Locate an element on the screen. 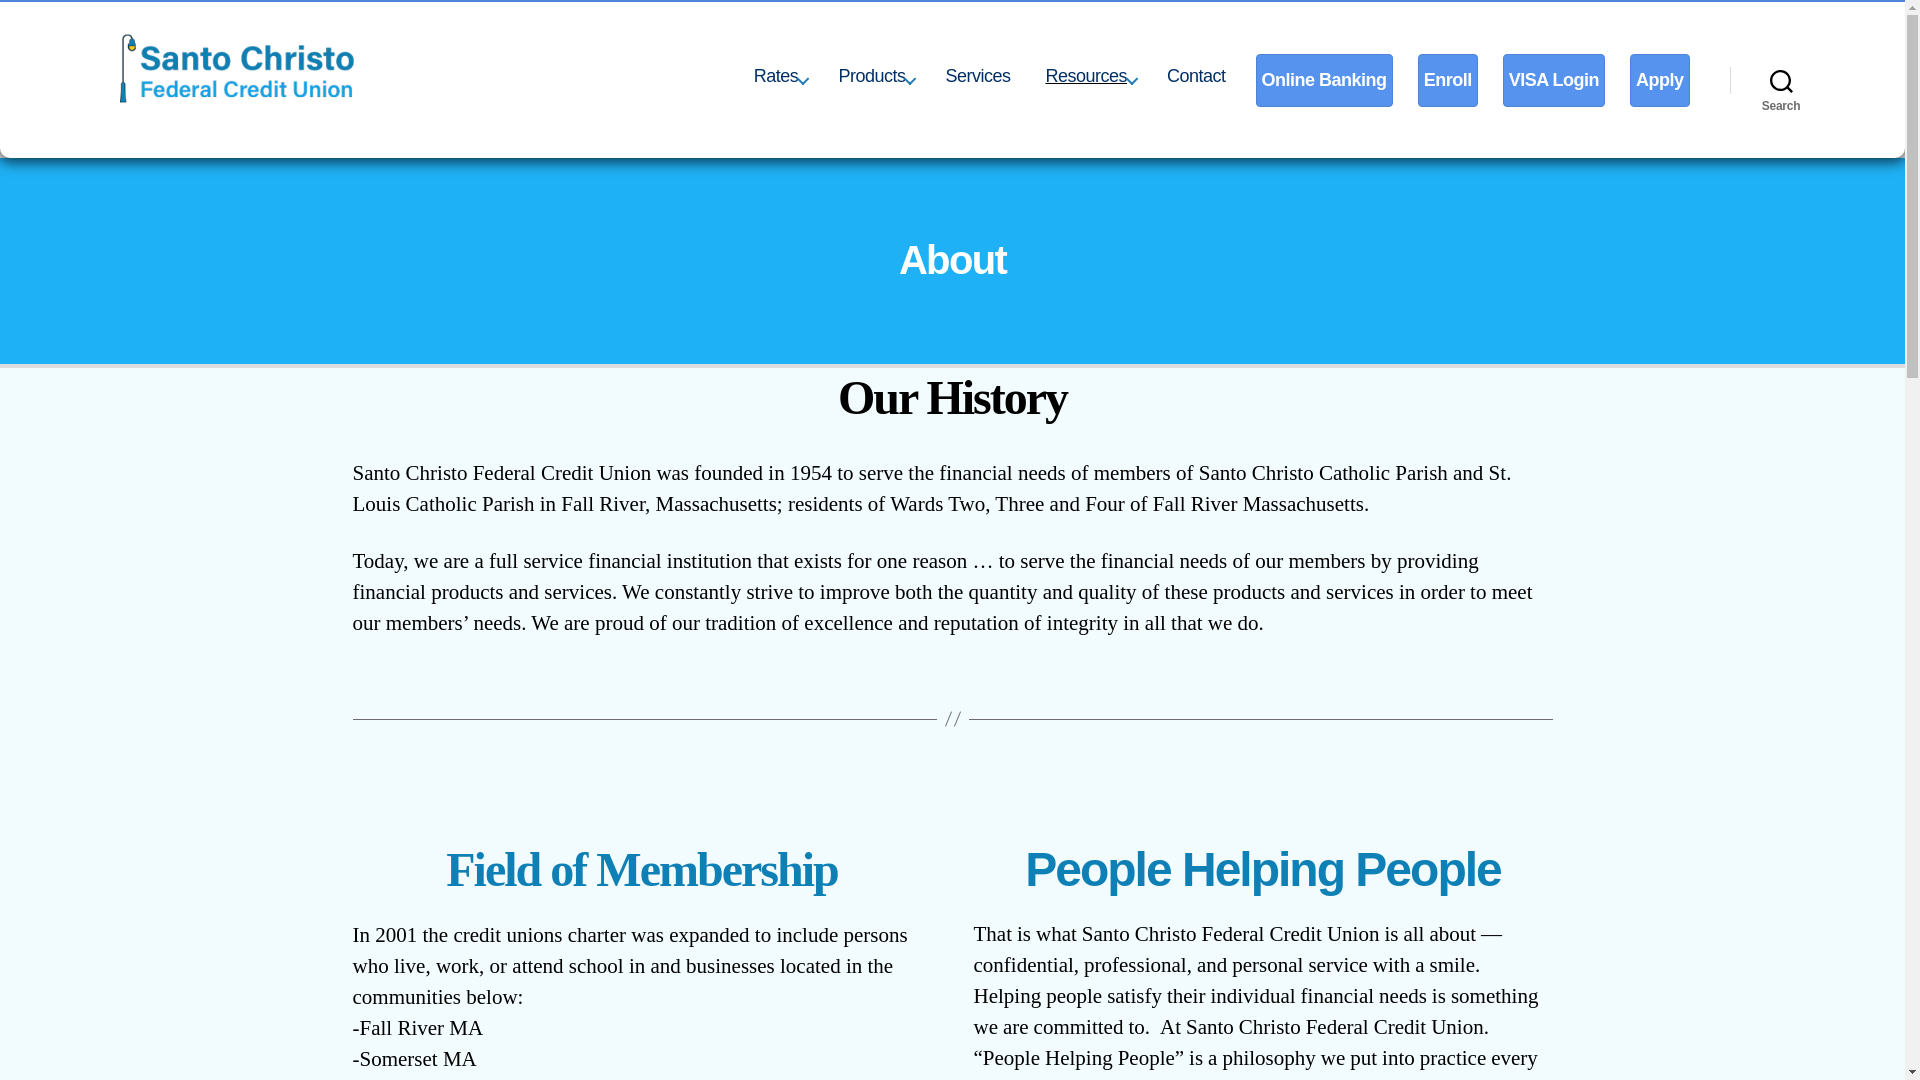 The height and width of the screenshot is (1080, 1920). Apply is located at coordinates (1660, 80).